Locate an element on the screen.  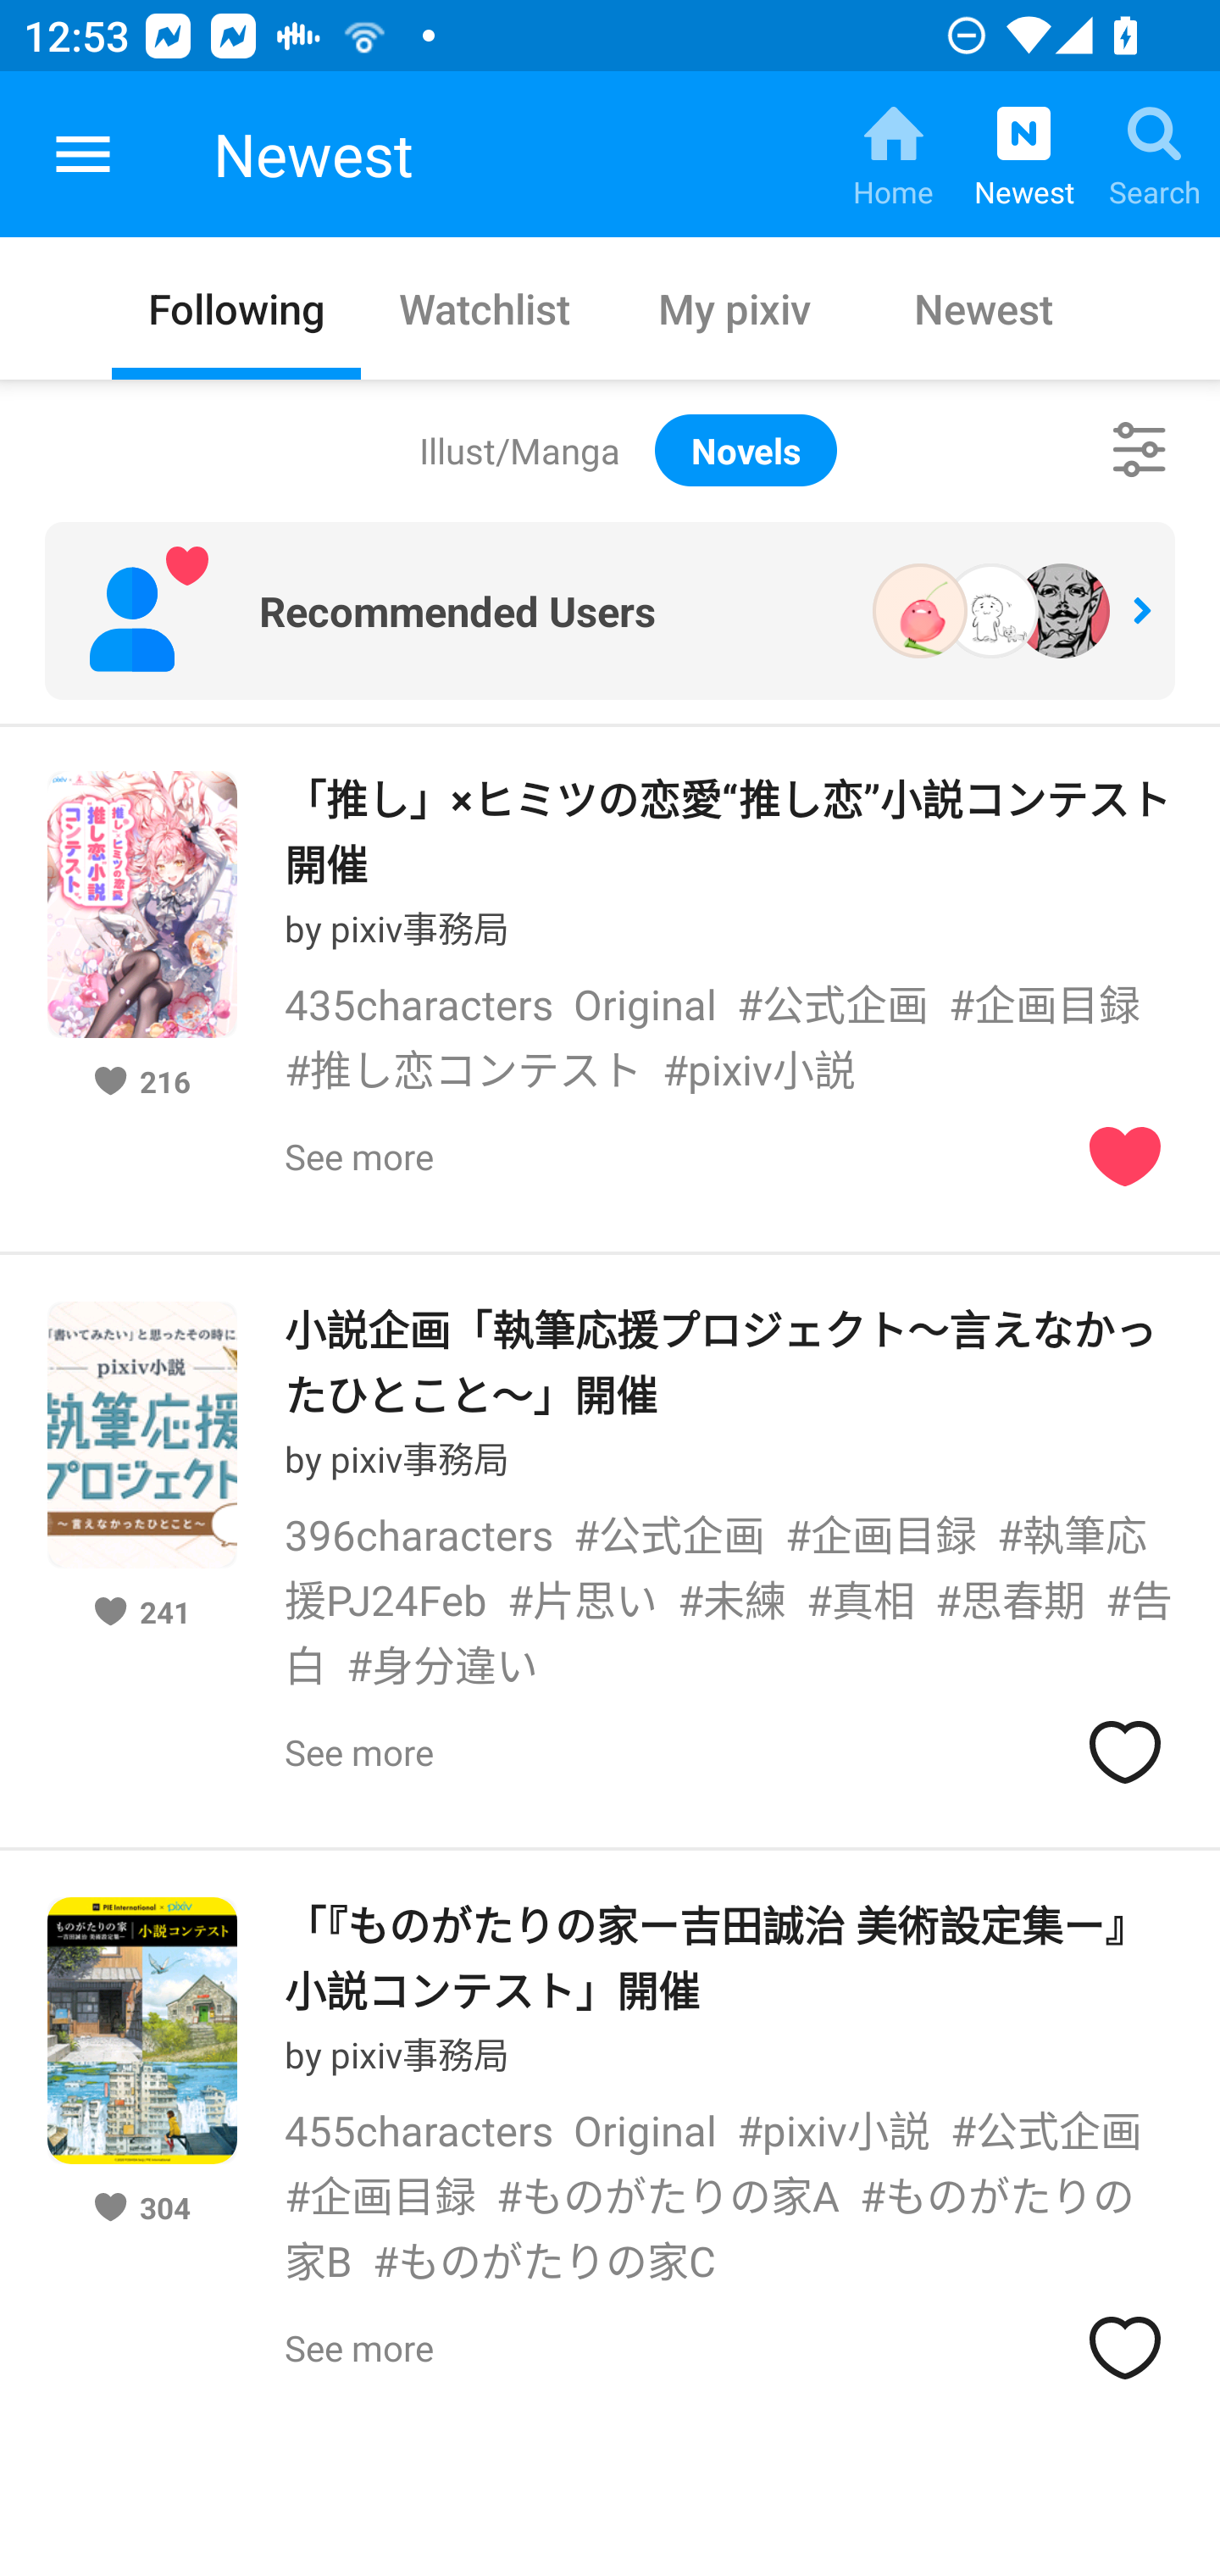
My pixiv is located at coordinates (734, 307).